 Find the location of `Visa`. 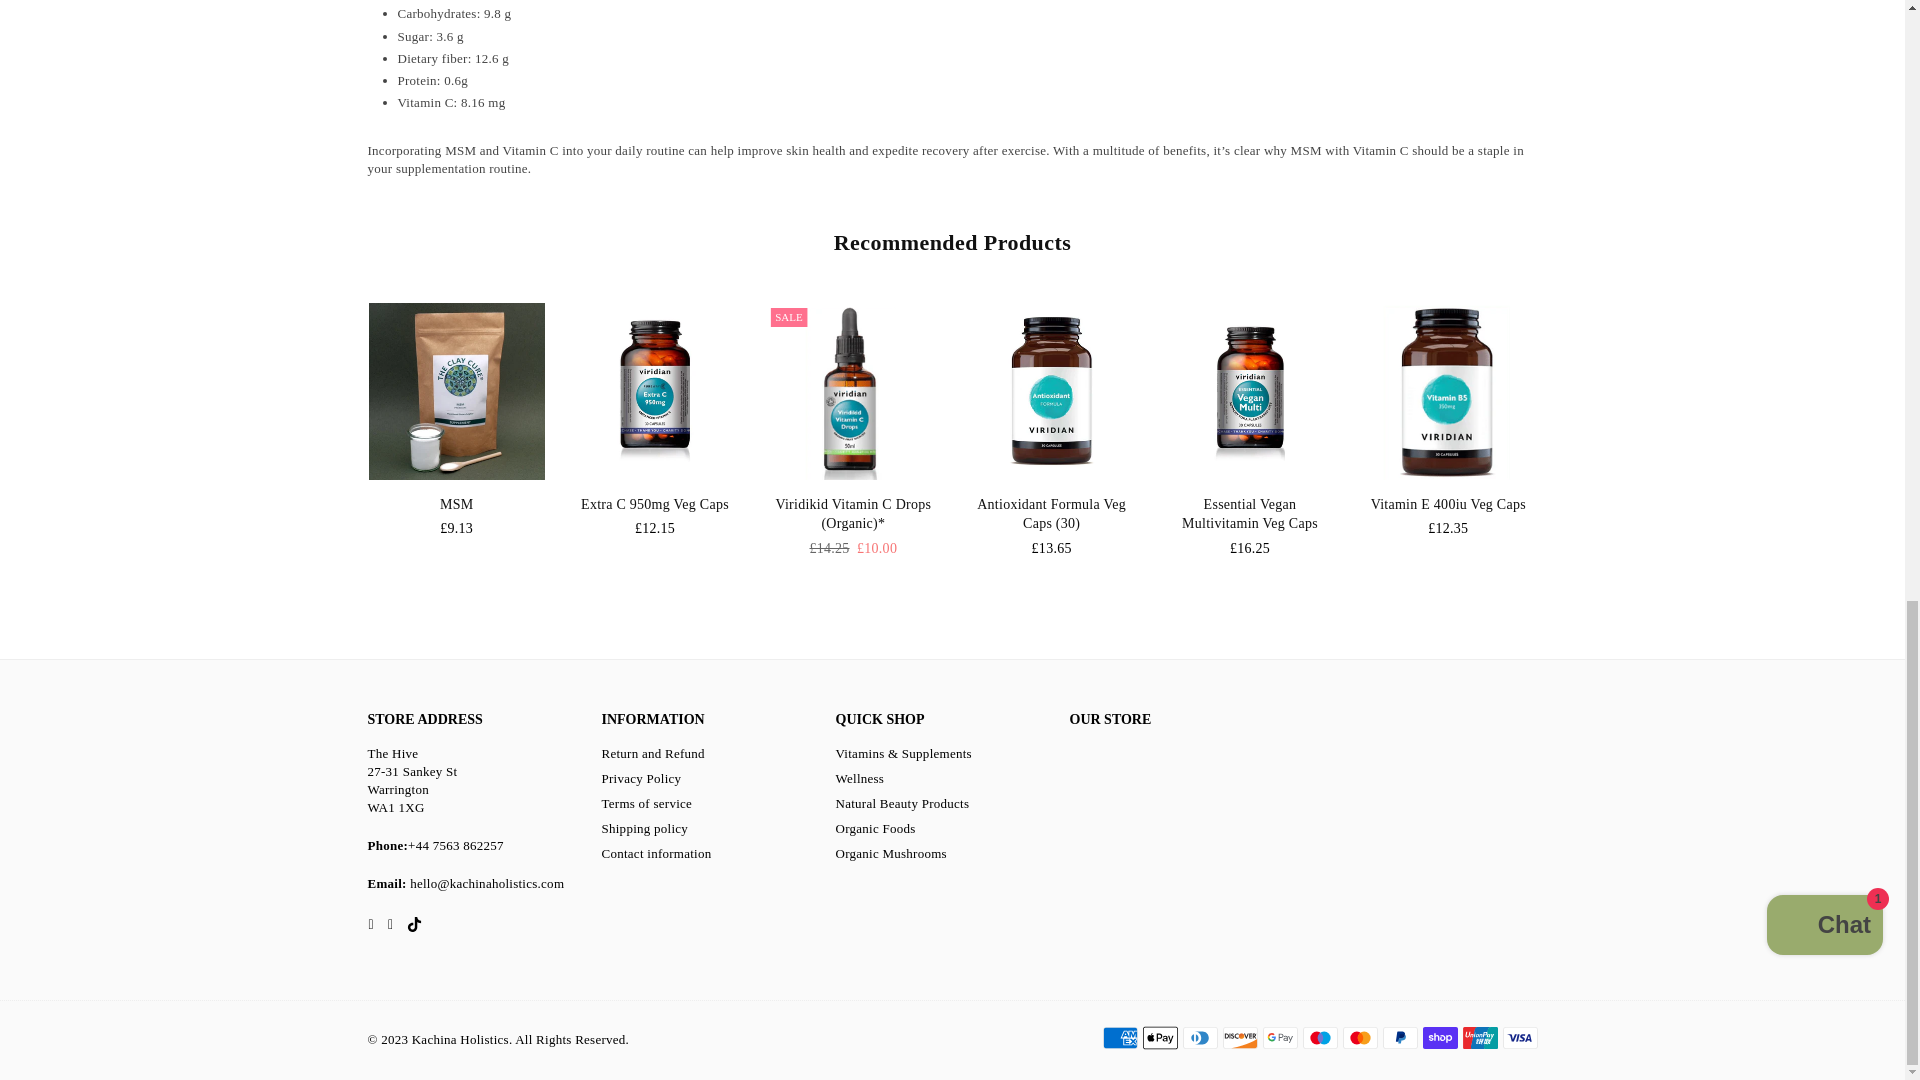

Visa is located at coordinates (1519, 1038).